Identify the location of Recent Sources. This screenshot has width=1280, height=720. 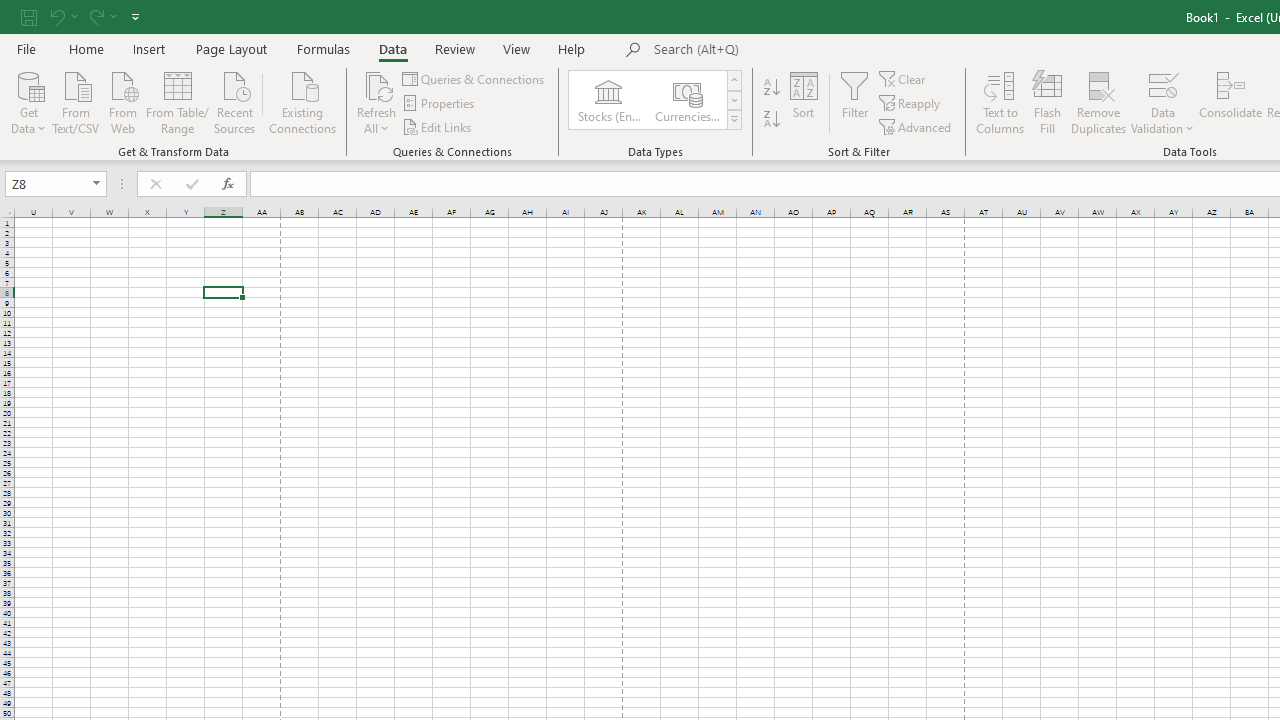
(235, 101).